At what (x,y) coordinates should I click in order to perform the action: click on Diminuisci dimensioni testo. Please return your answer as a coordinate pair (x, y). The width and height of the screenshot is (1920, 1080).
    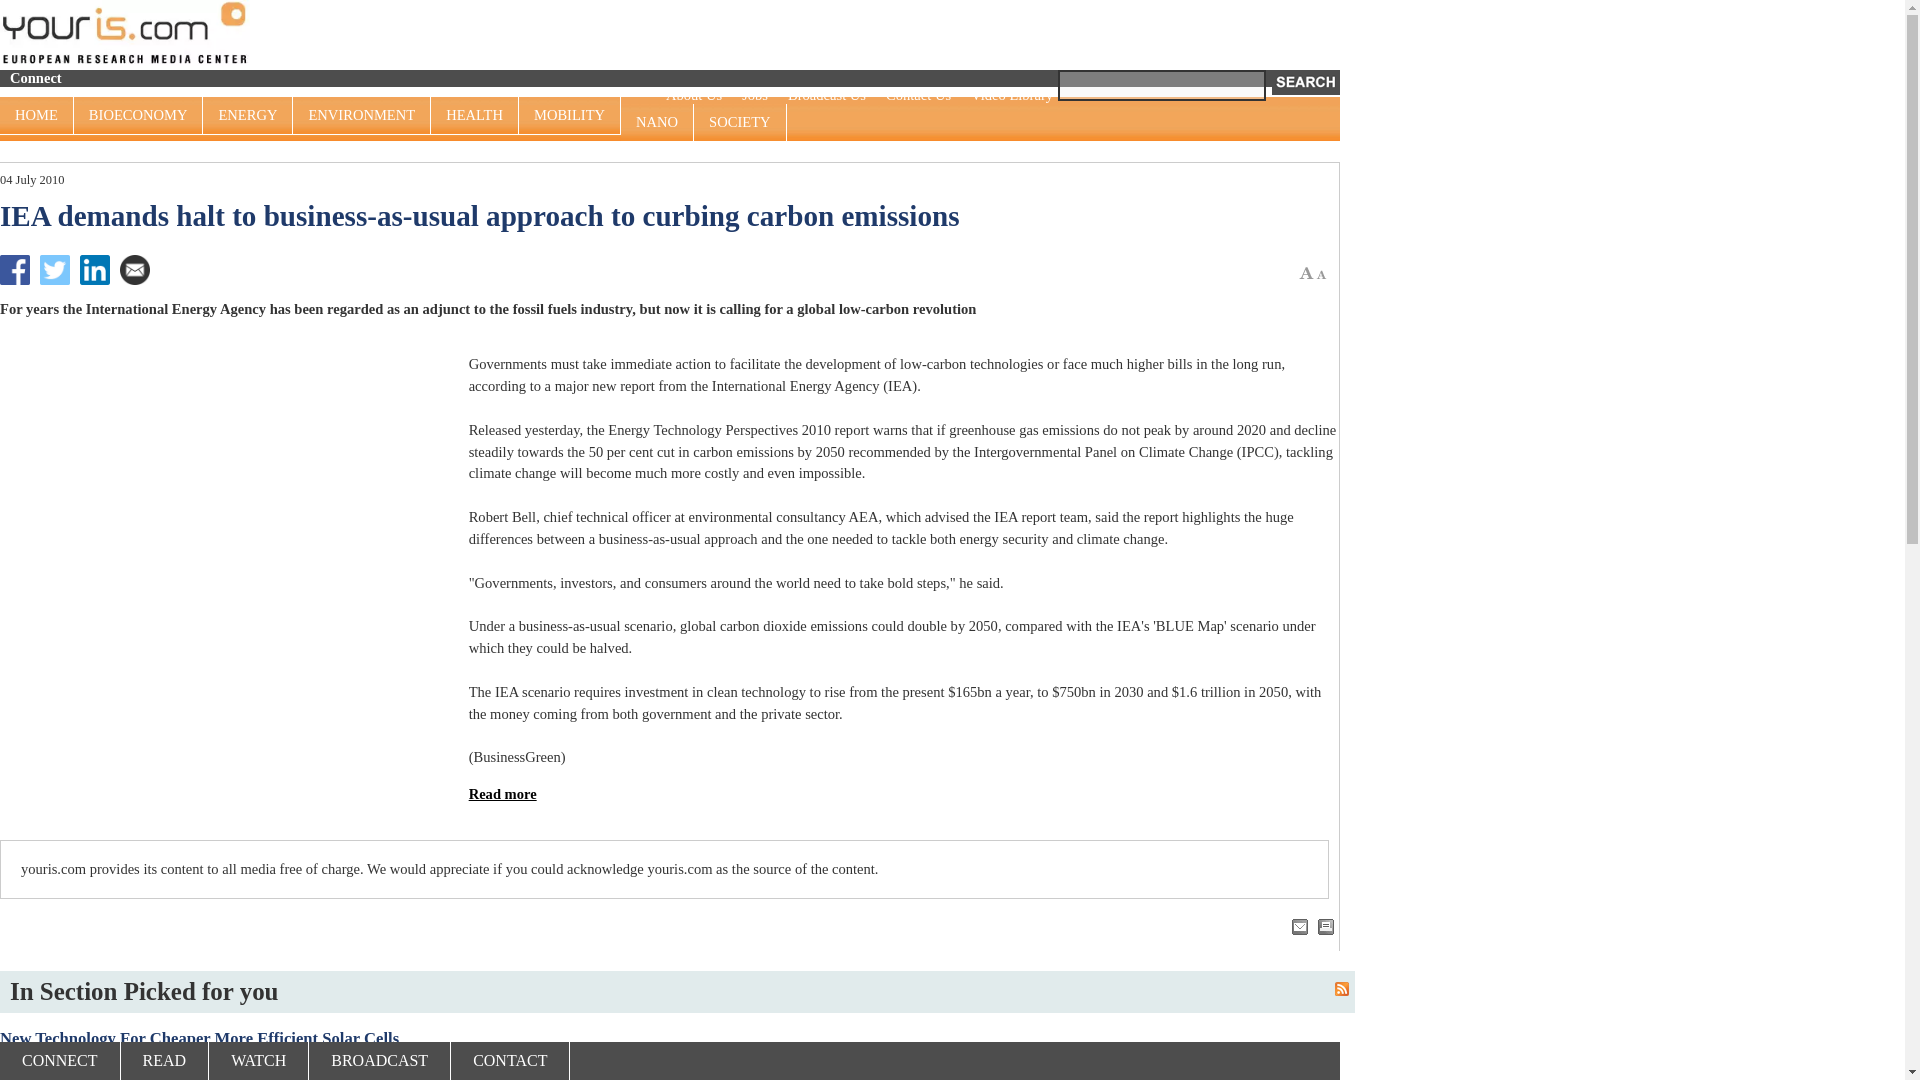
    Looking at the image, I should click on (1320, 274).